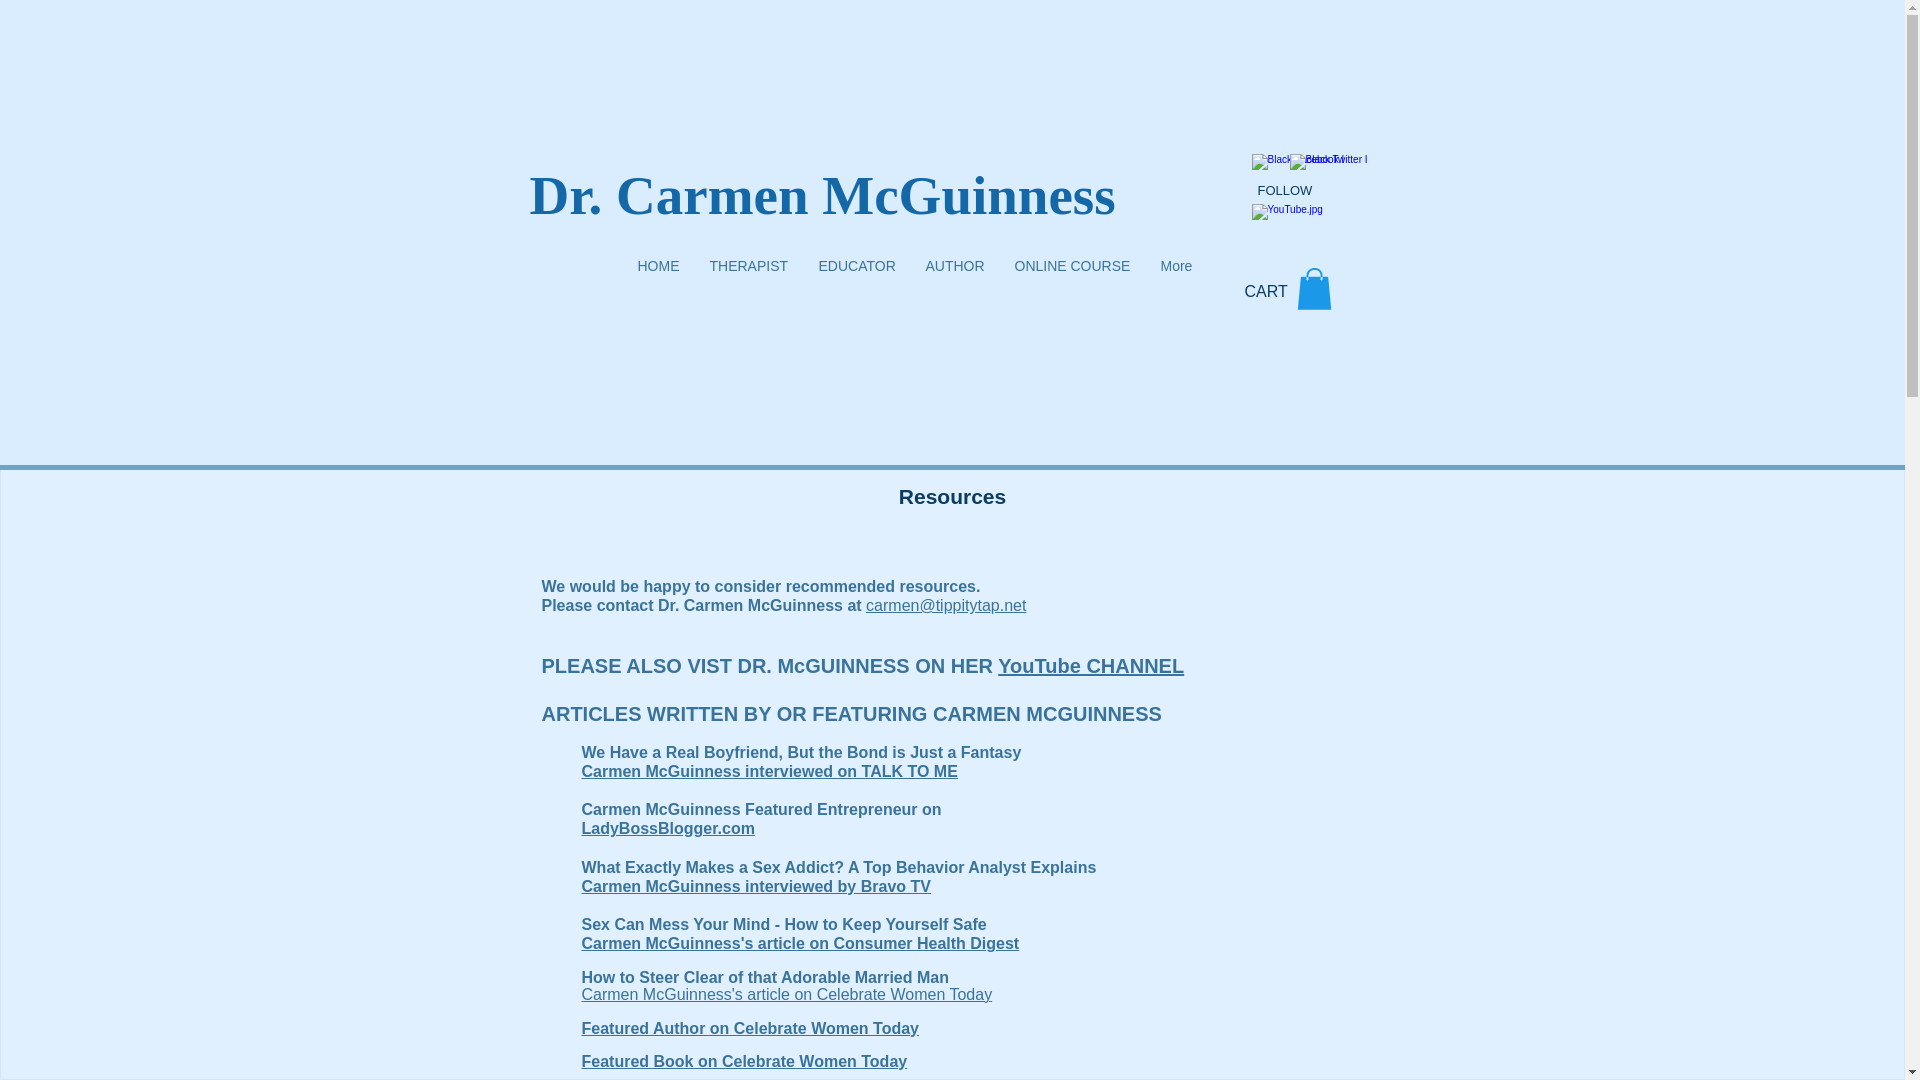  Describe the element at coordinates (748, 265) in the screenshot. I see `THERAPIST` at that location.